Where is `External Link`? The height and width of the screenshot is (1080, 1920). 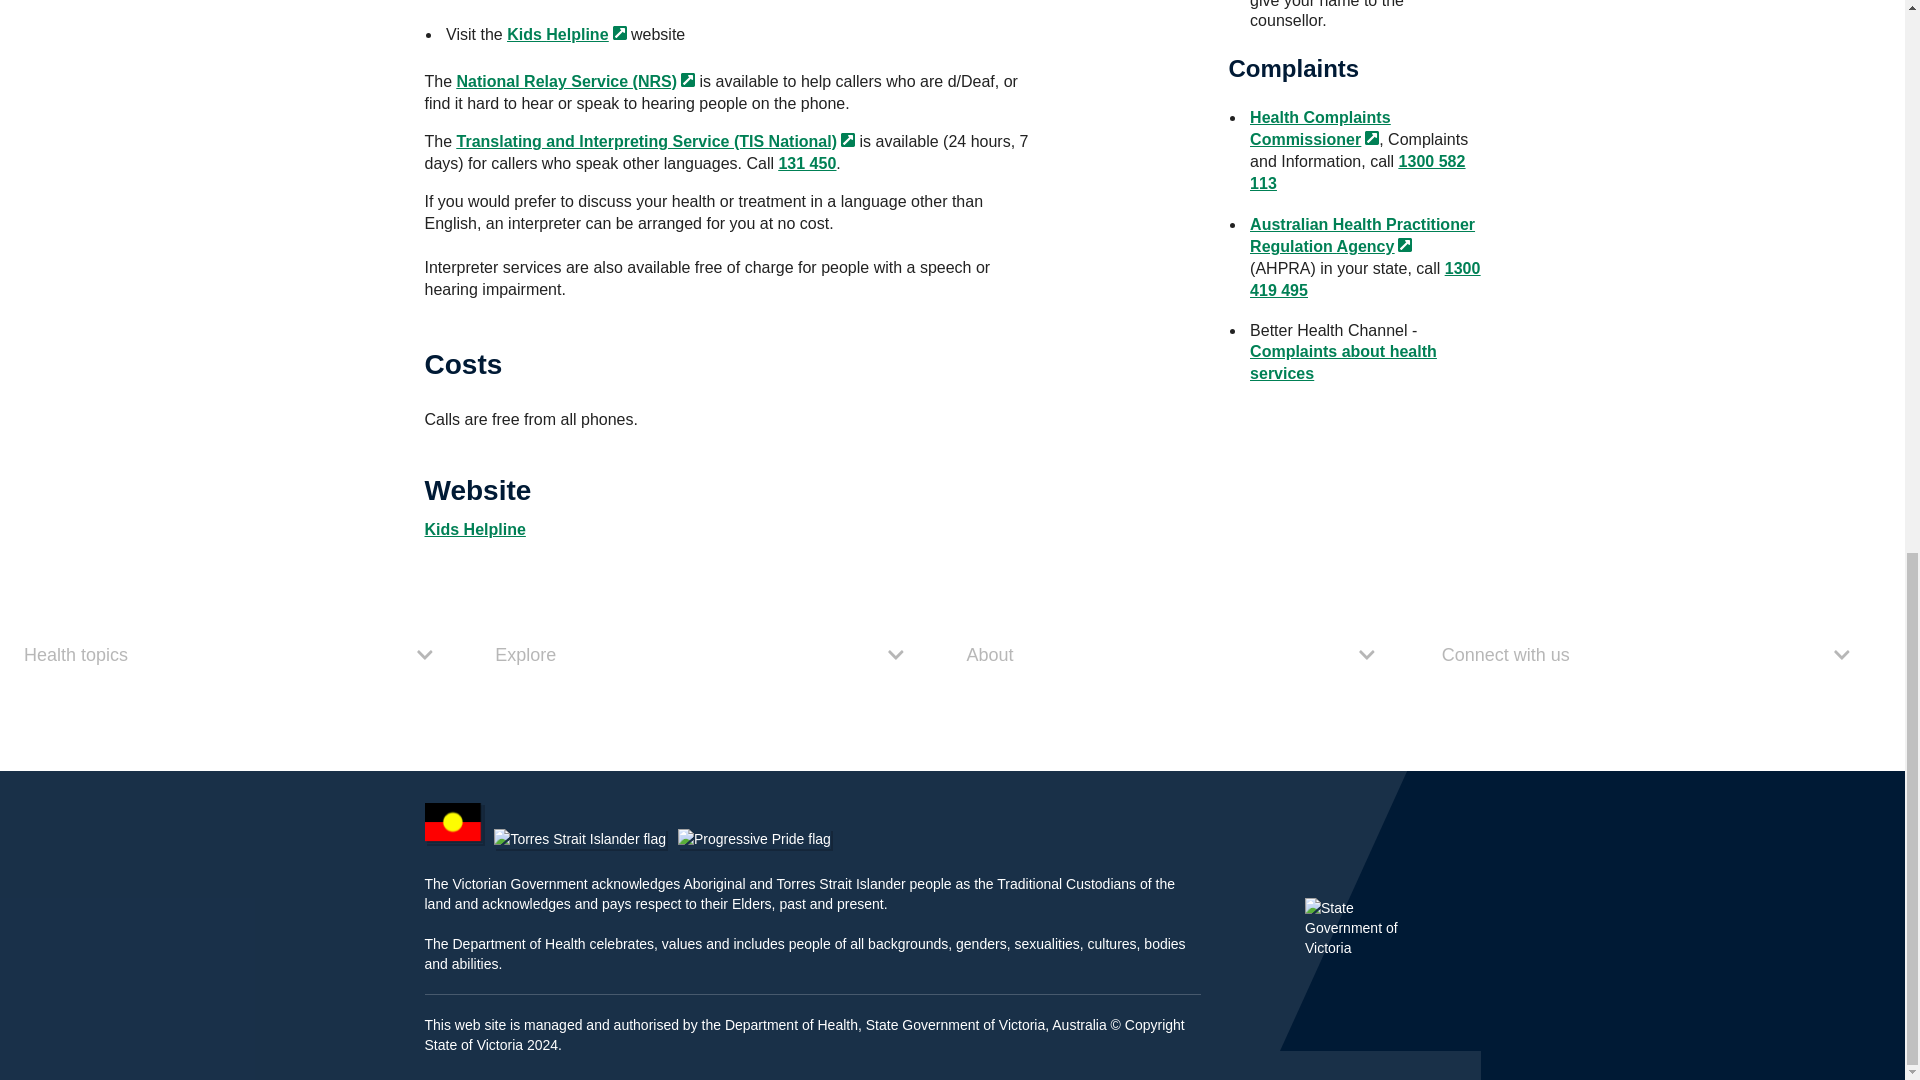
External Link is located at coordinates (688, 80).